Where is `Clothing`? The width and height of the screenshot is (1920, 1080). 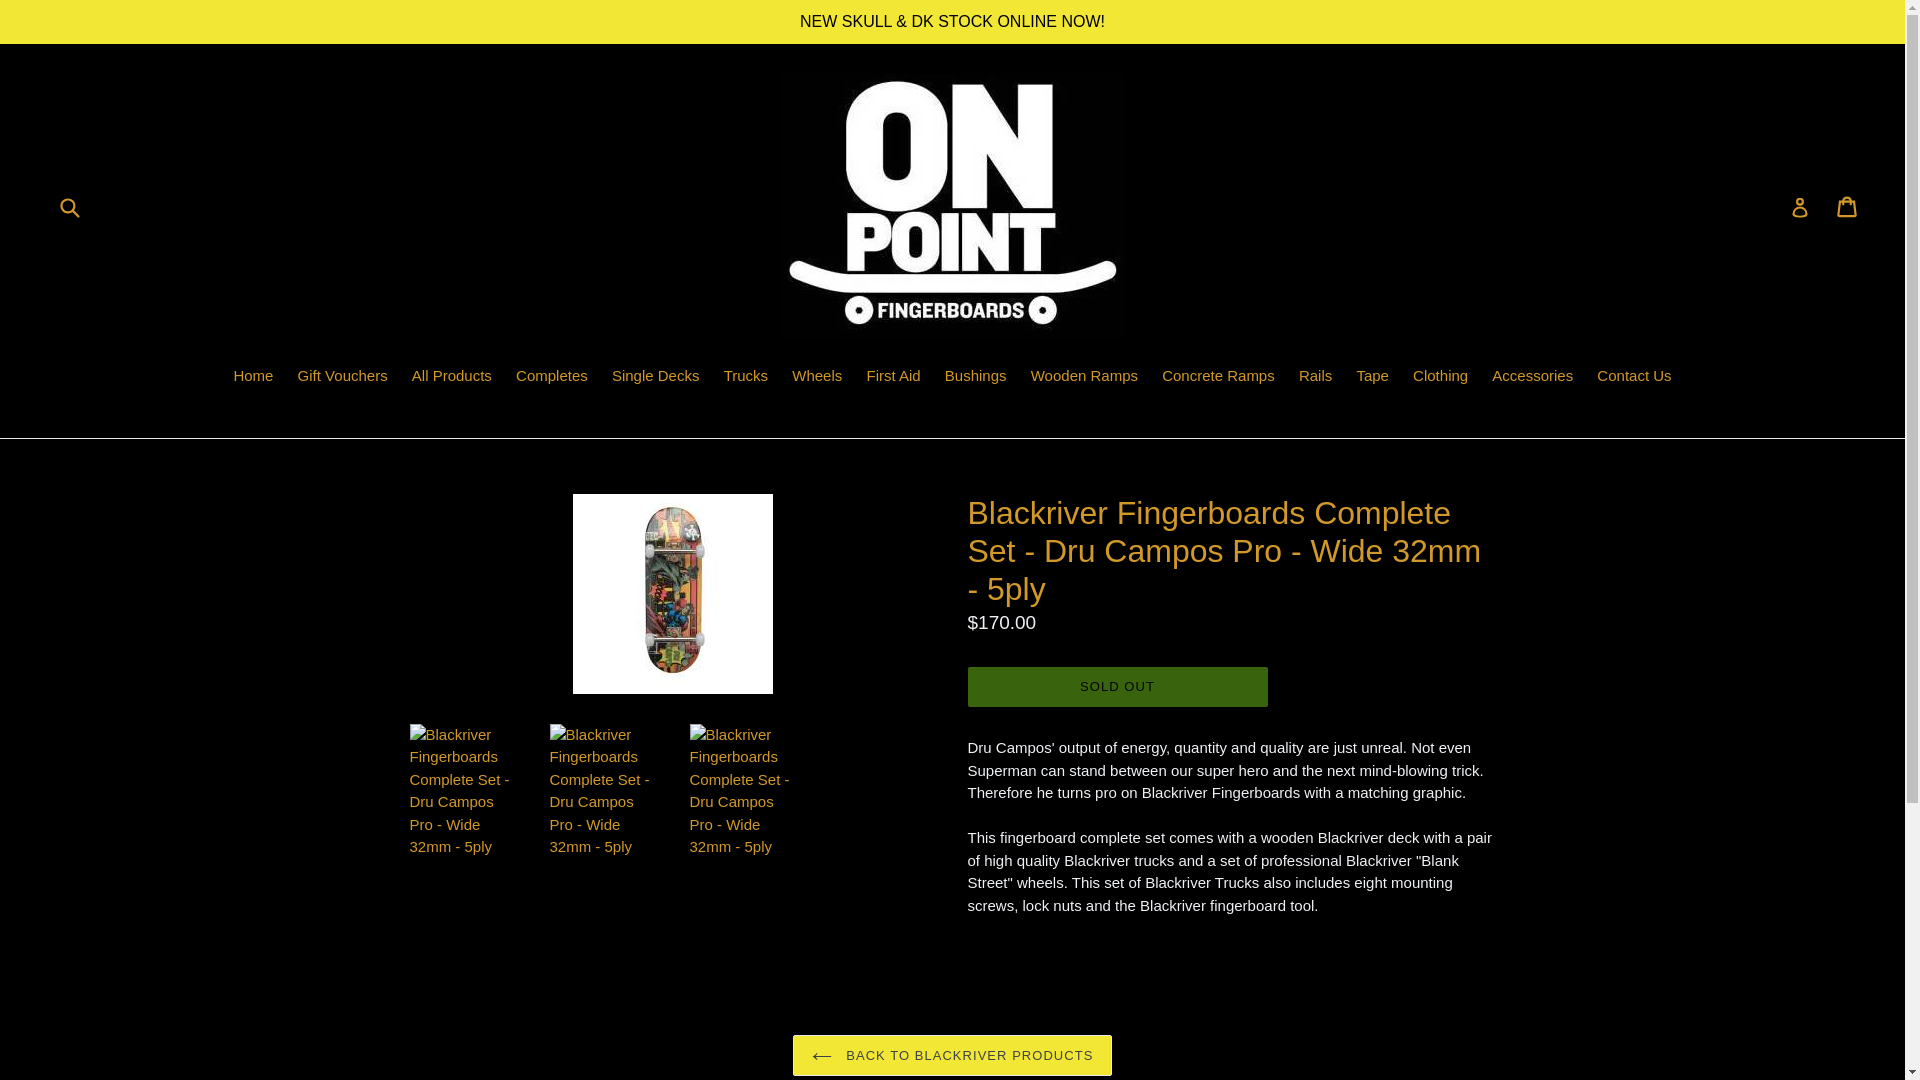
Clothing is located at coordinates (1440, 378).